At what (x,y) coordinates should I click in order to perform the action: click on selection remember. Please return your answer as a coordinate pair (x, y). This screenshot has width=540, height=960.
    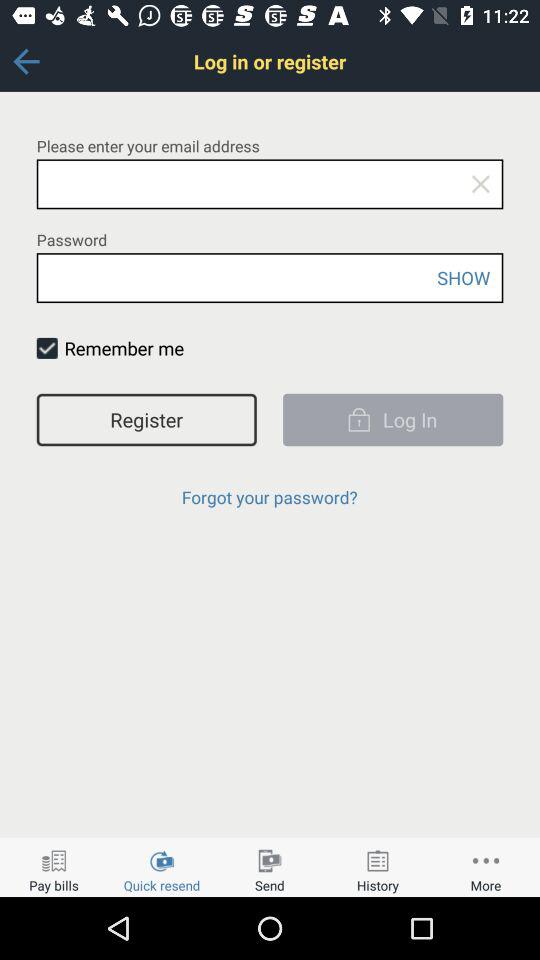
    Looking at the image, I should click on (46, 348).